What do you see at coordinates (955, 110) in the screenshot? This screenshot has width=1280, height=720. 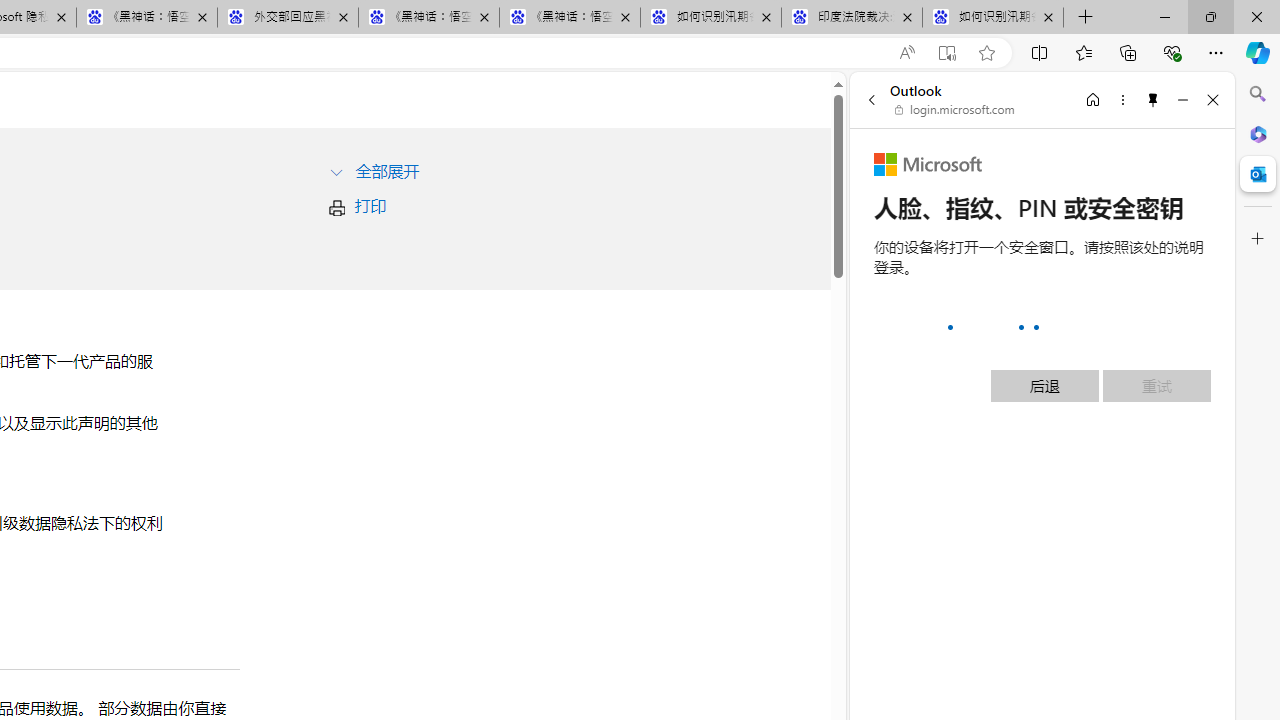 I see `login.microsoft.com` at bounding box center [955, 110].